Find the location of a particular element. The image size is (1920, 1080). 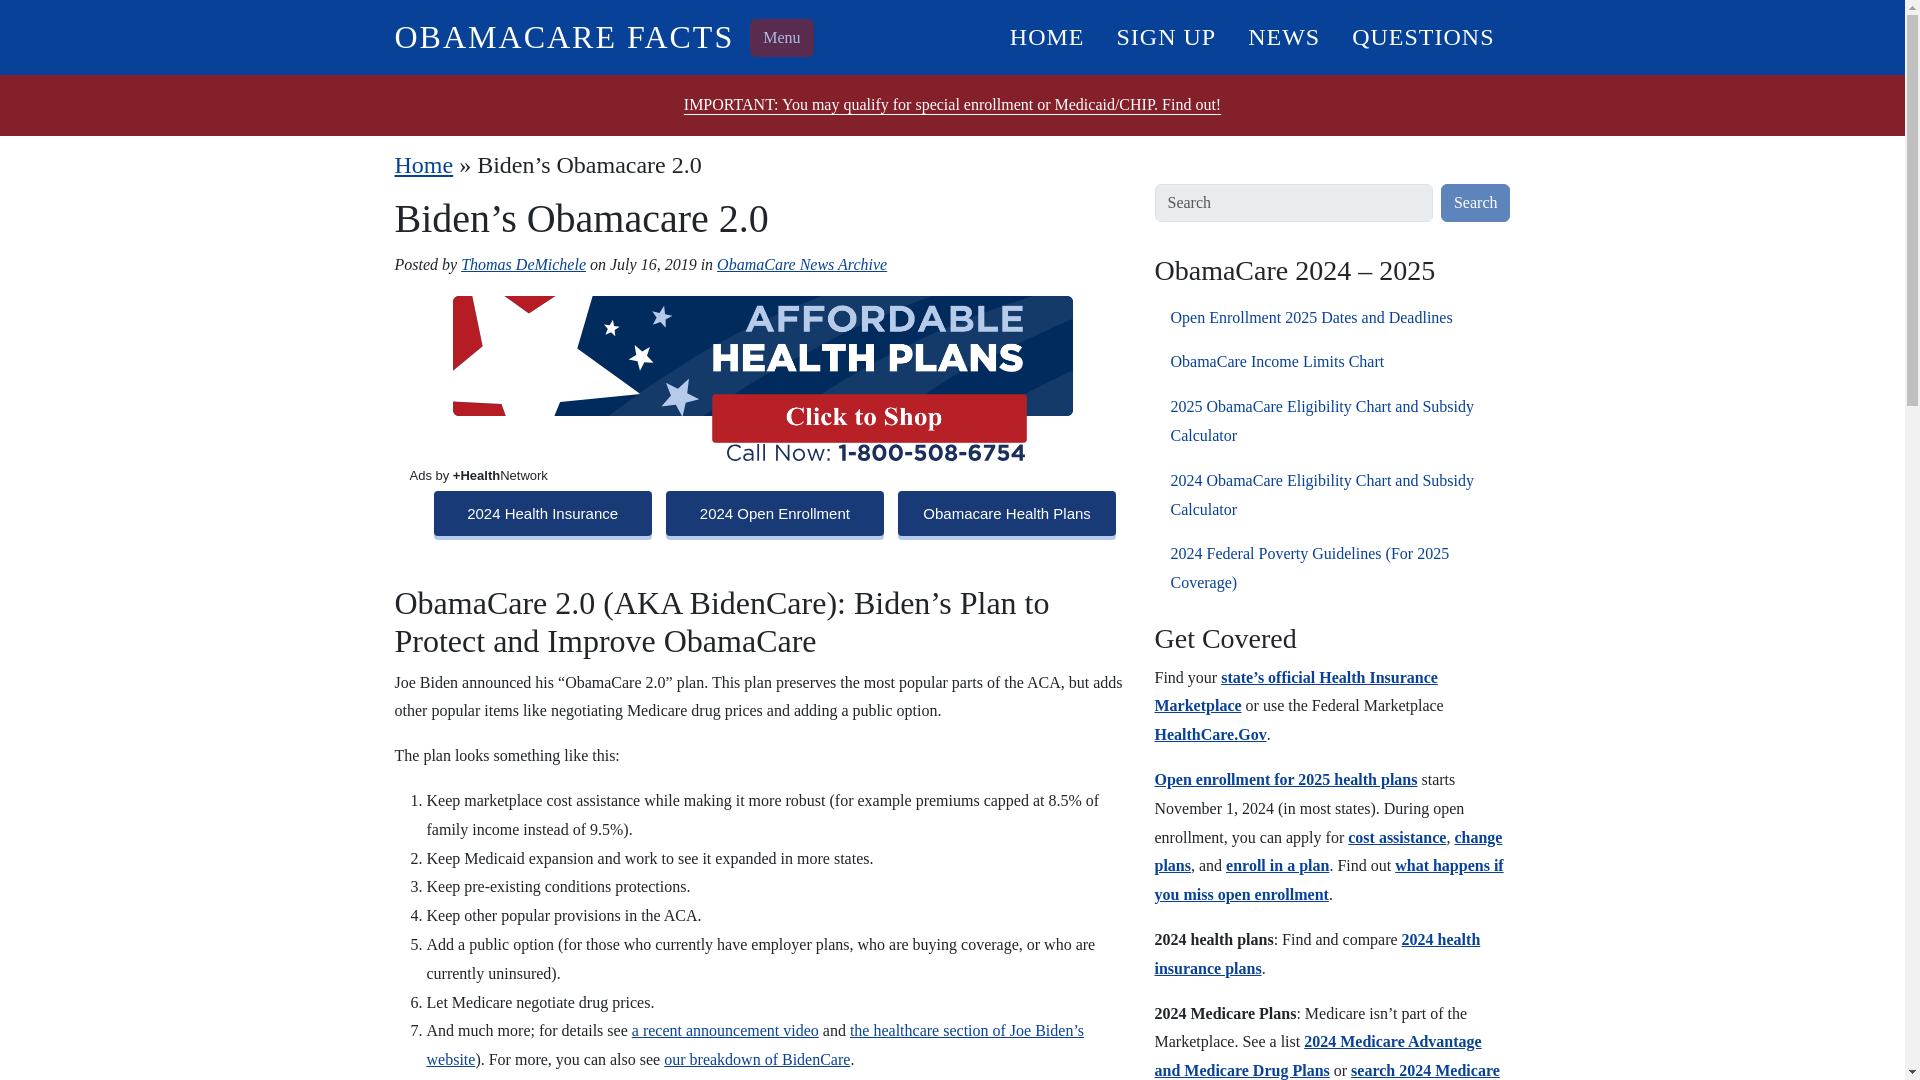

Change Obamacare plans is located at coordinates (1327, 852).